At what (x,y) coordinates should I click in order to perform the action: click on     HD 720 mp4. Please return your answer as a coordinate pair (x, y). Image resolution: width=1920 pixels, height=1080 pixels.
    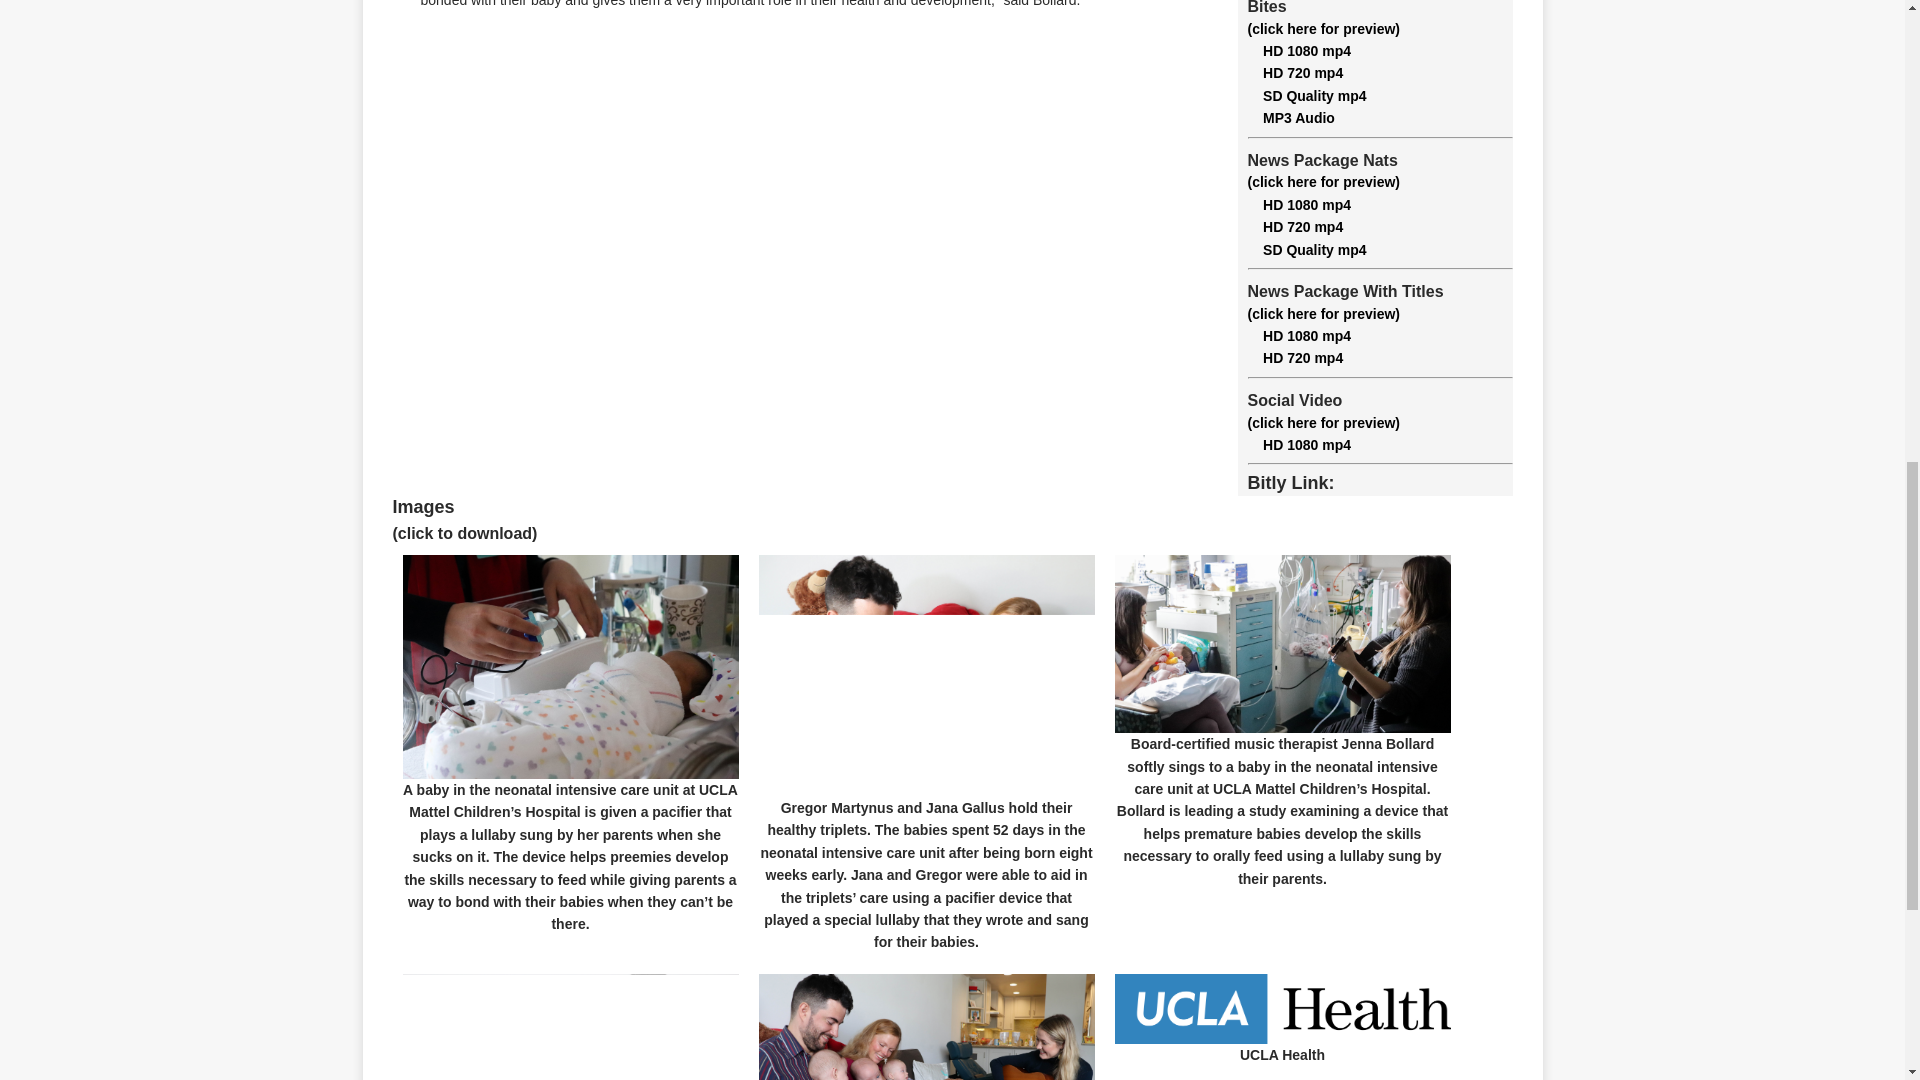
    Looking at the image, I should click on (1296, 72).